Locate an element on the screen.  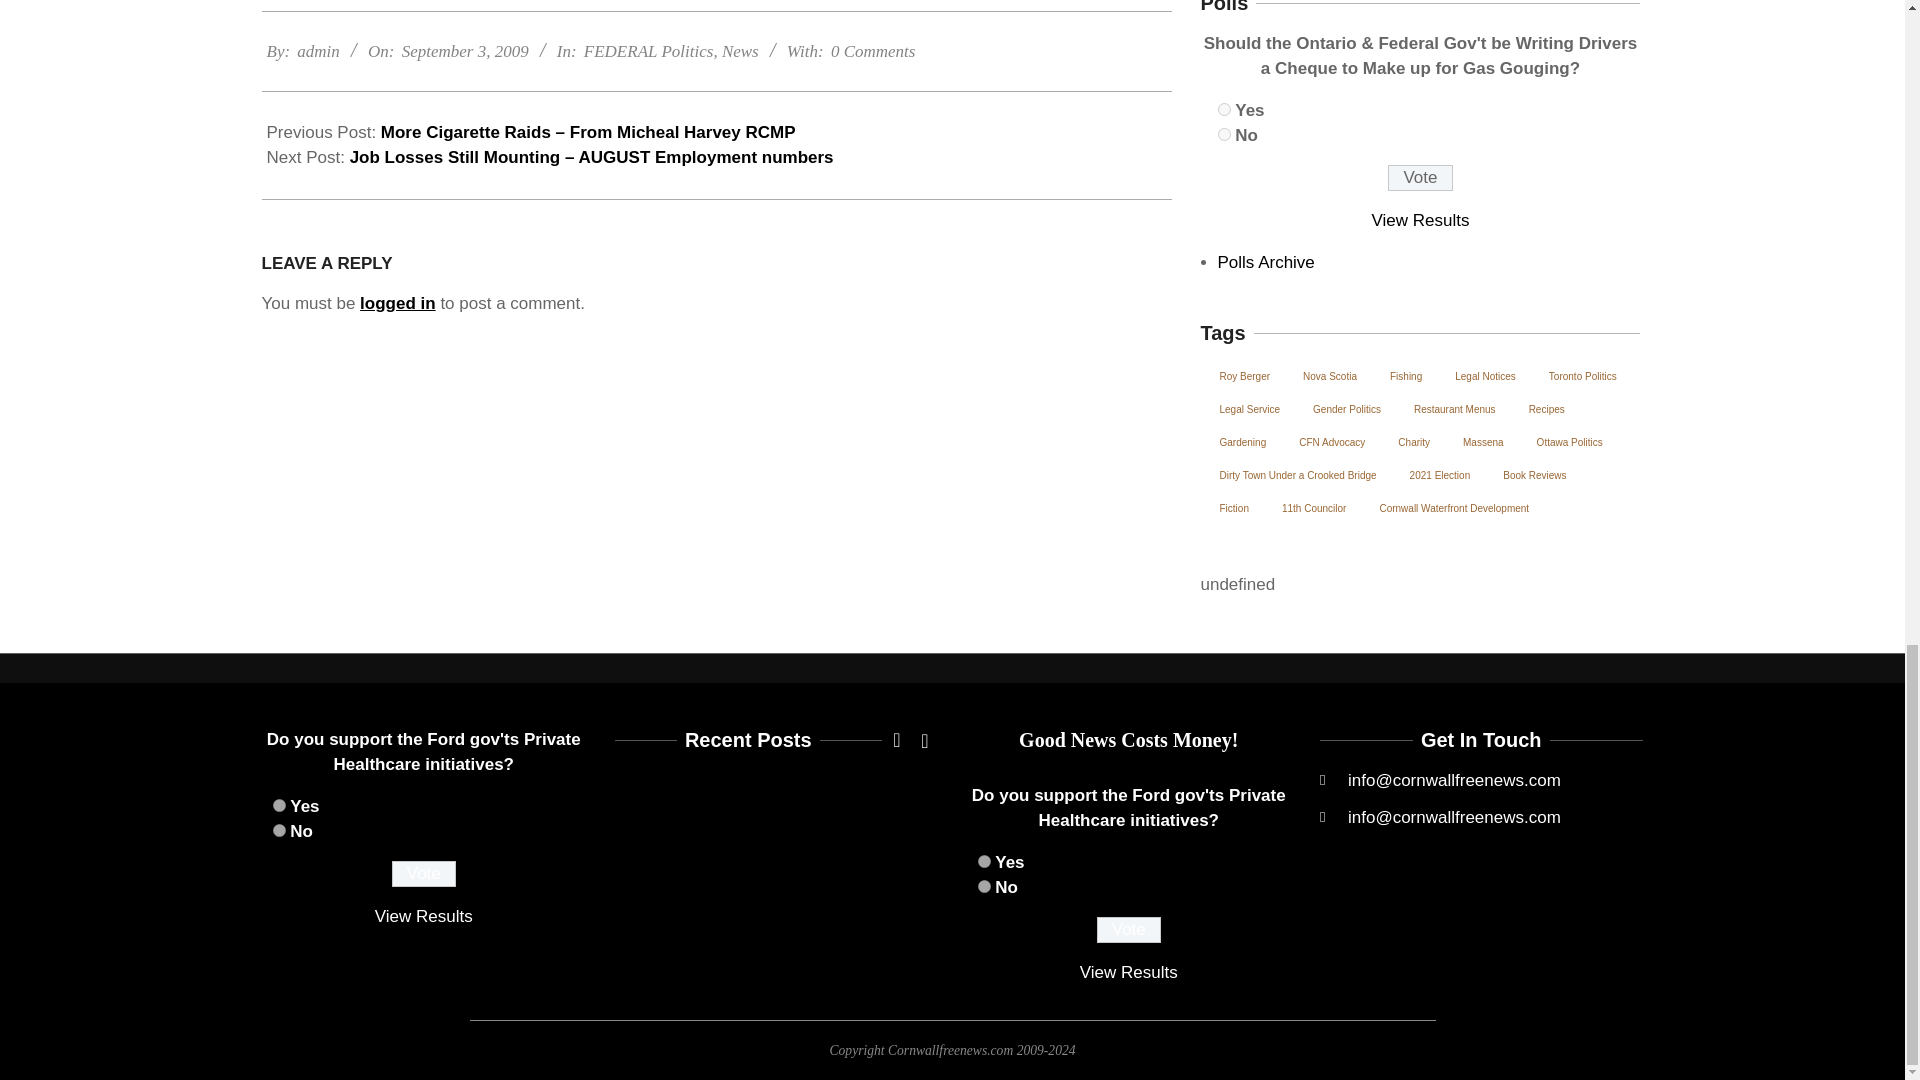
1763 is located at coordinates (1224, 134).